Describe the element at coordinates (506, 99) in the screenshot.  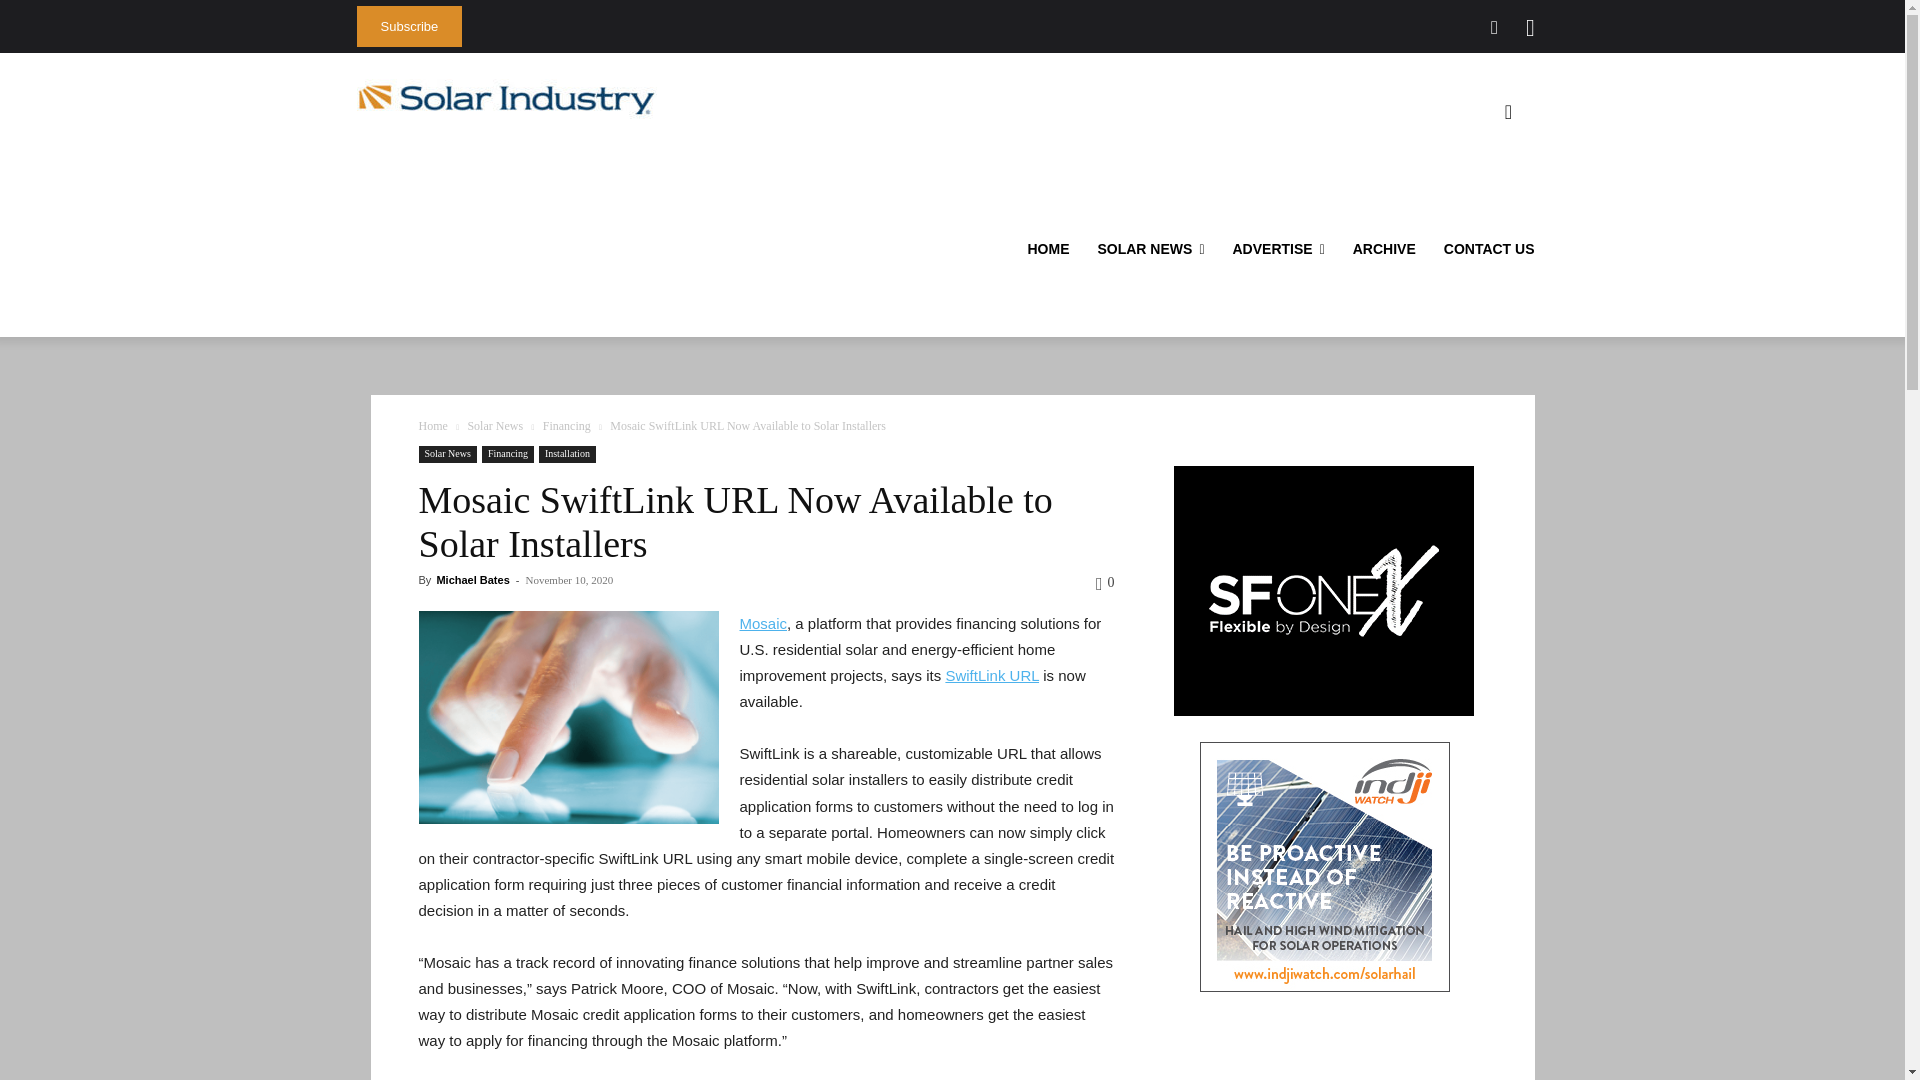
I see `Solar Industry` at that location.